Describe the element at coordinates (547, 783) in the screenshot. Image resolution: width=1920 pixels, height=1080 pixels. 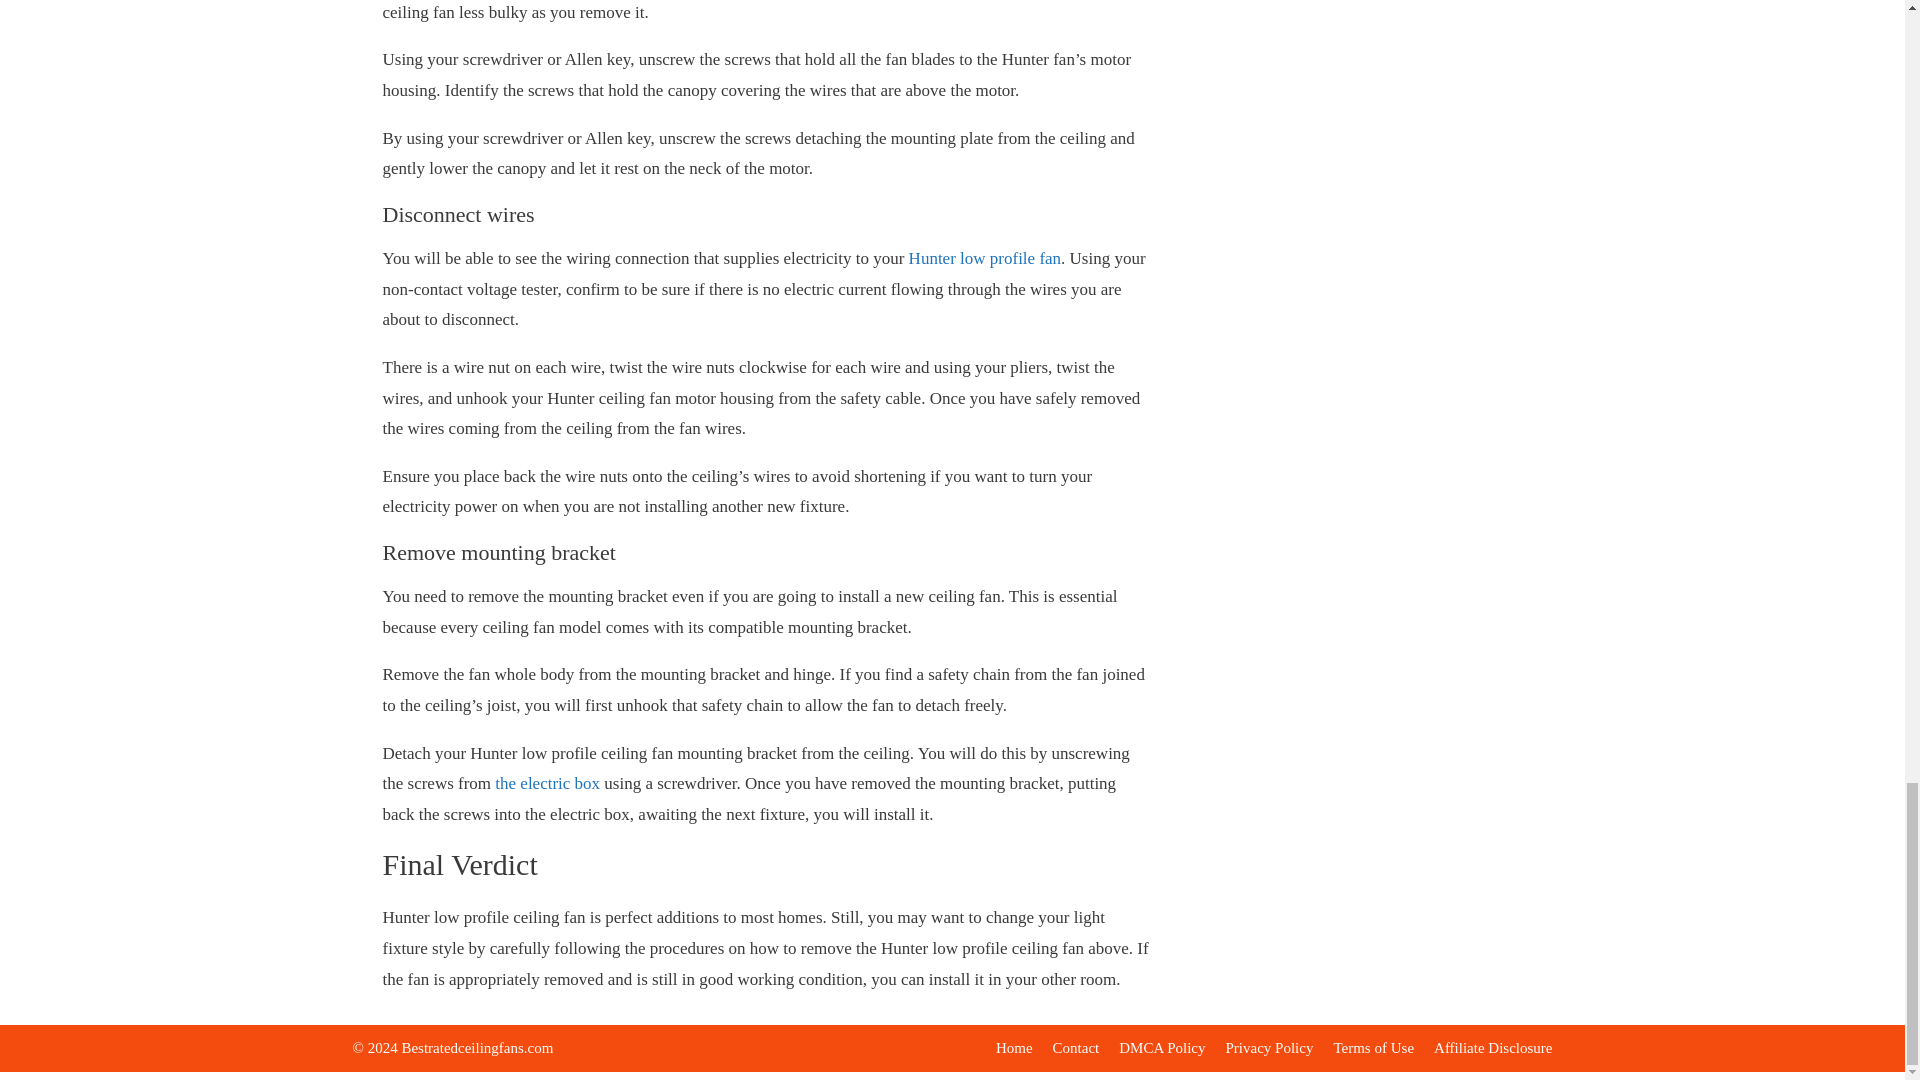
I see `the electric box` at that location.